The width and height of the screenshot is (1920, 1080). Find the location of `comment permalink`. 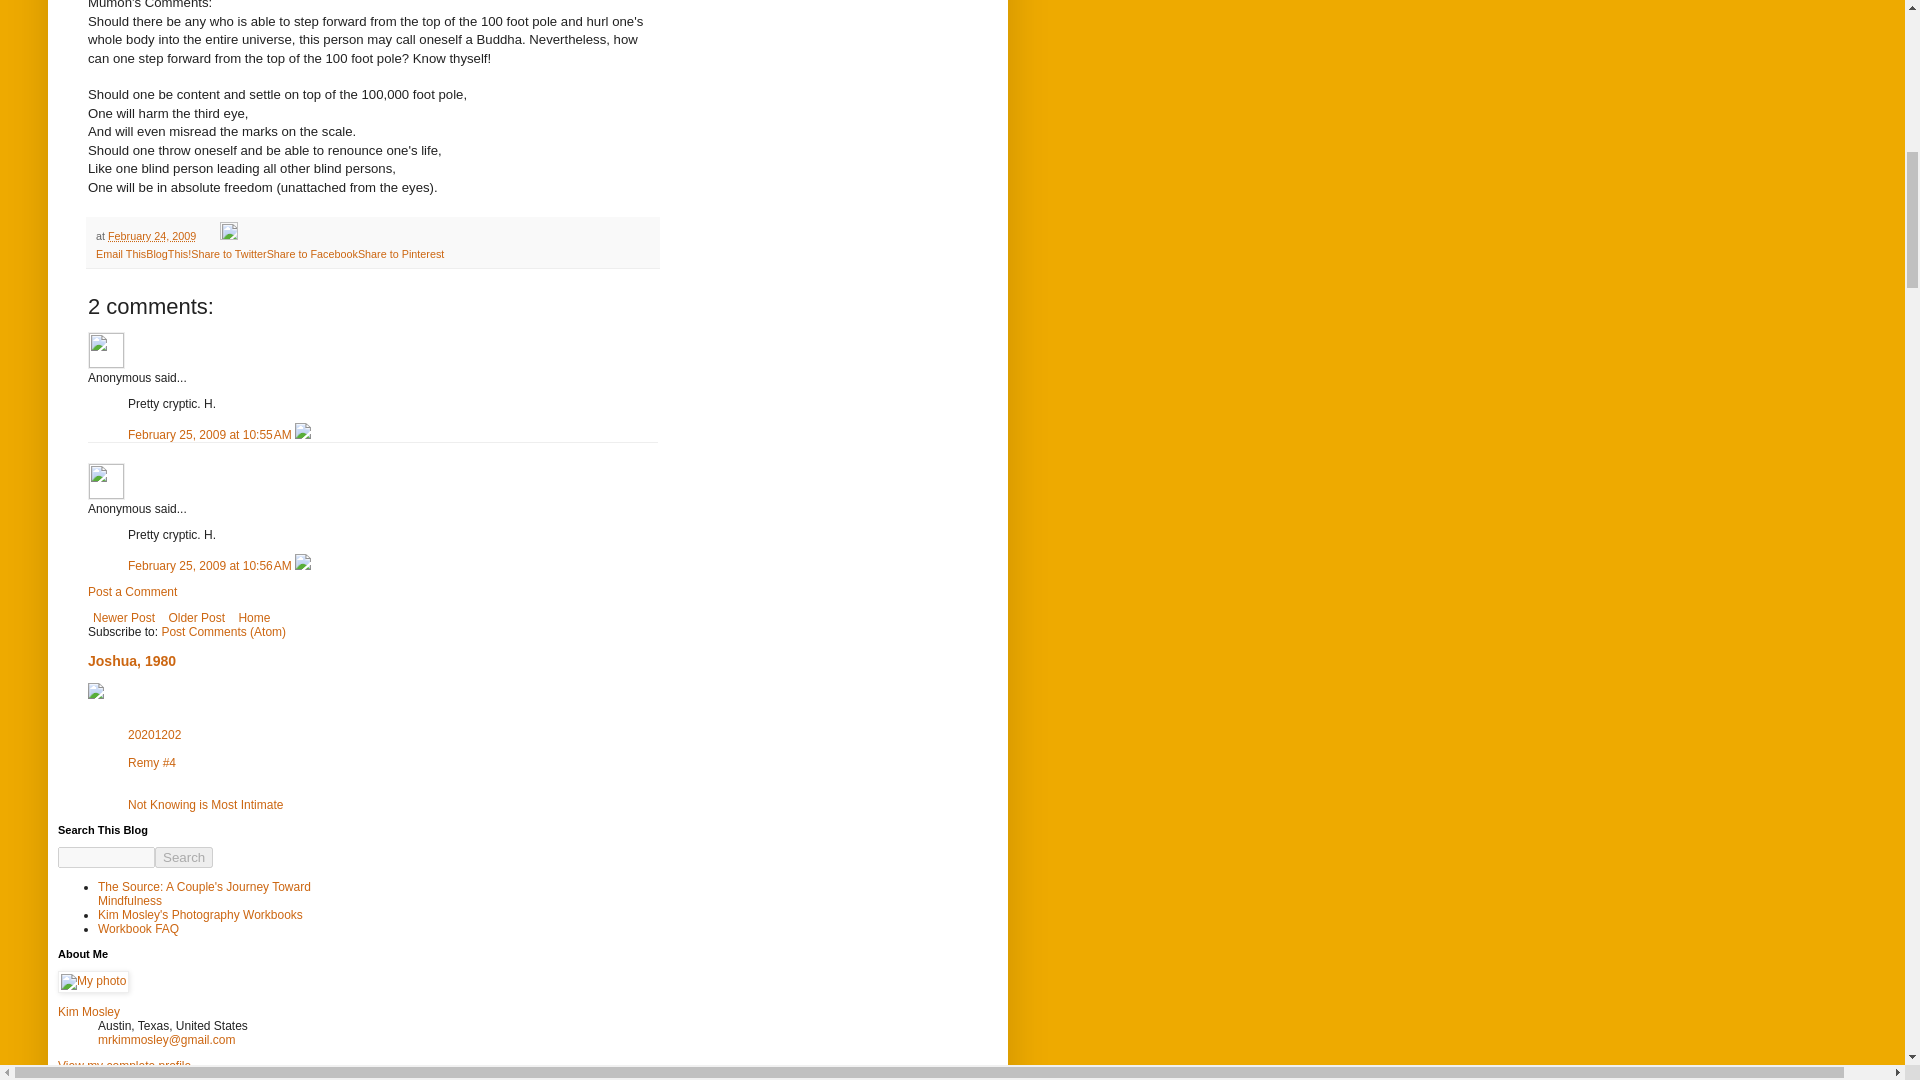

comment permalink is located at coordinates (212, 566).